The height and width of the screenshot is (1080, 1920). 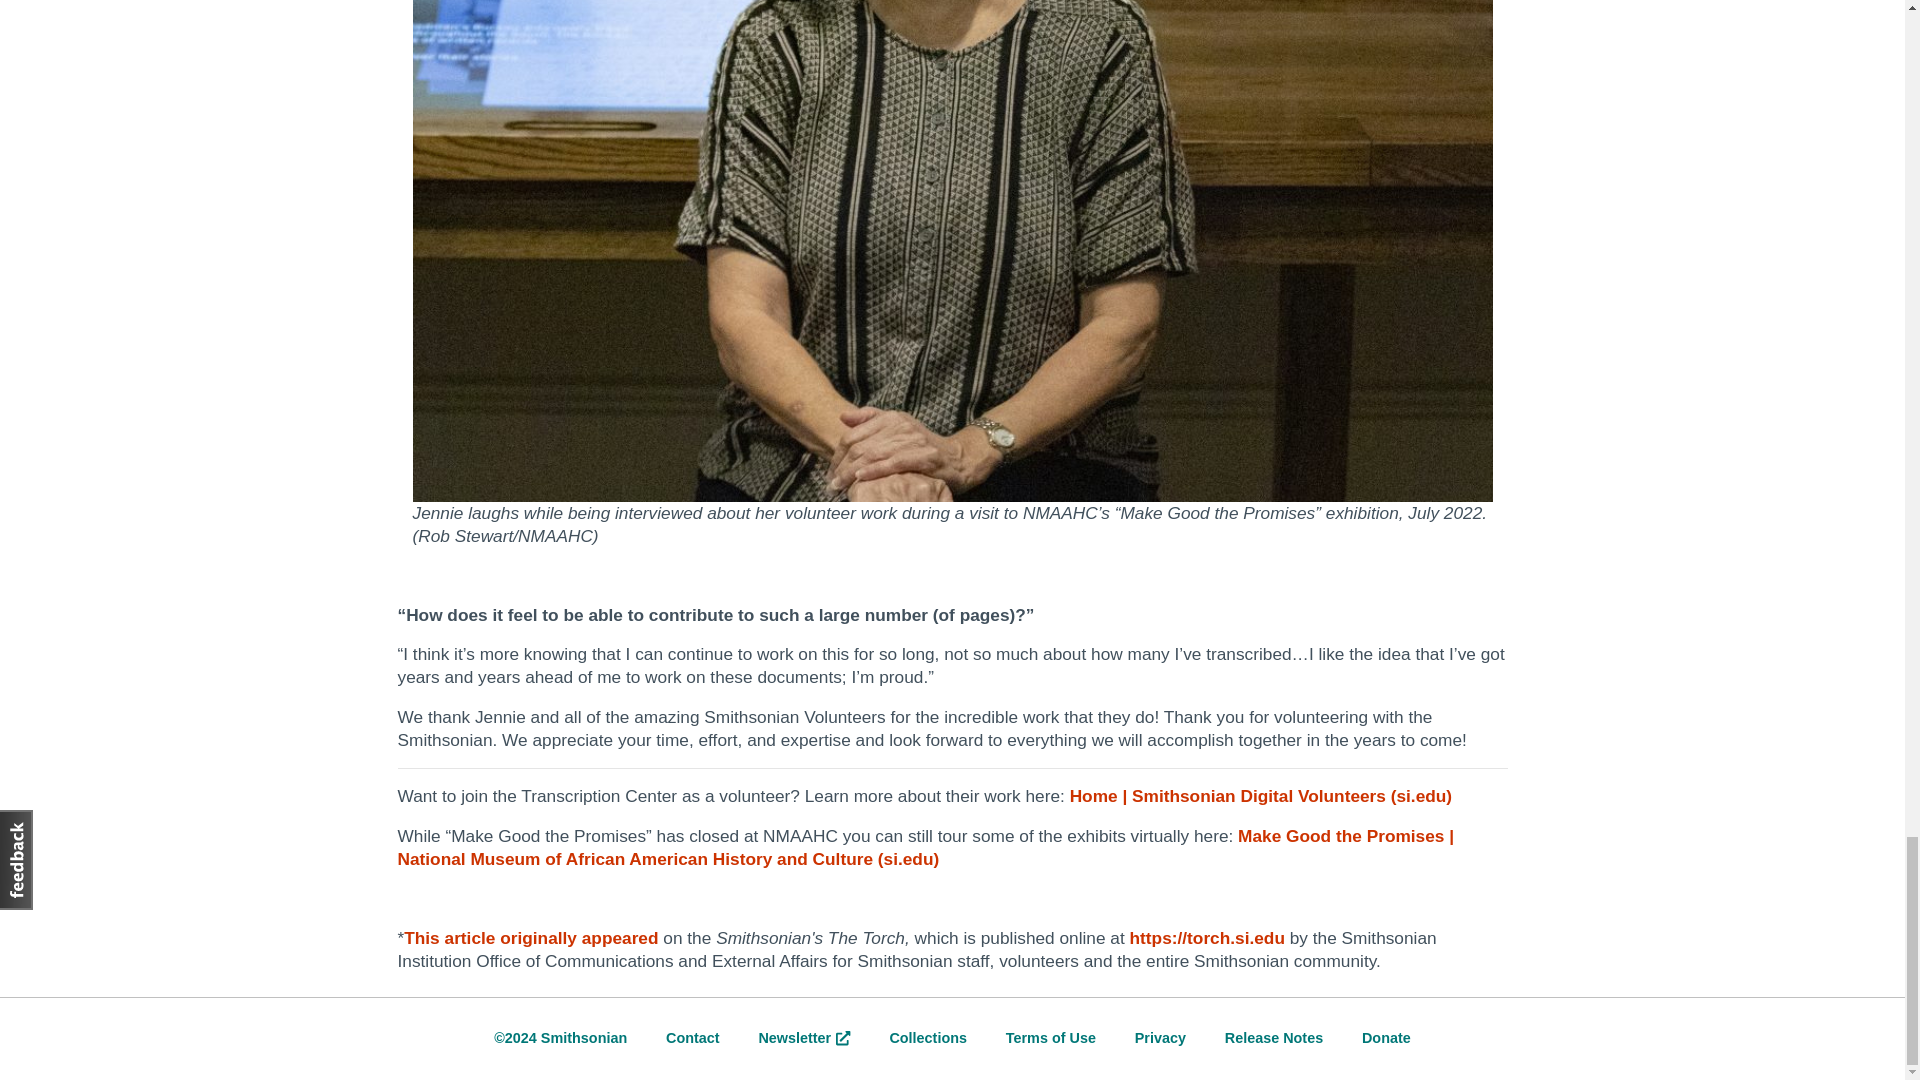 What do you see at coordinates (1273, 1038) in the screenshot?
I see `Release Notes` at bounding box center [1273, 1038].